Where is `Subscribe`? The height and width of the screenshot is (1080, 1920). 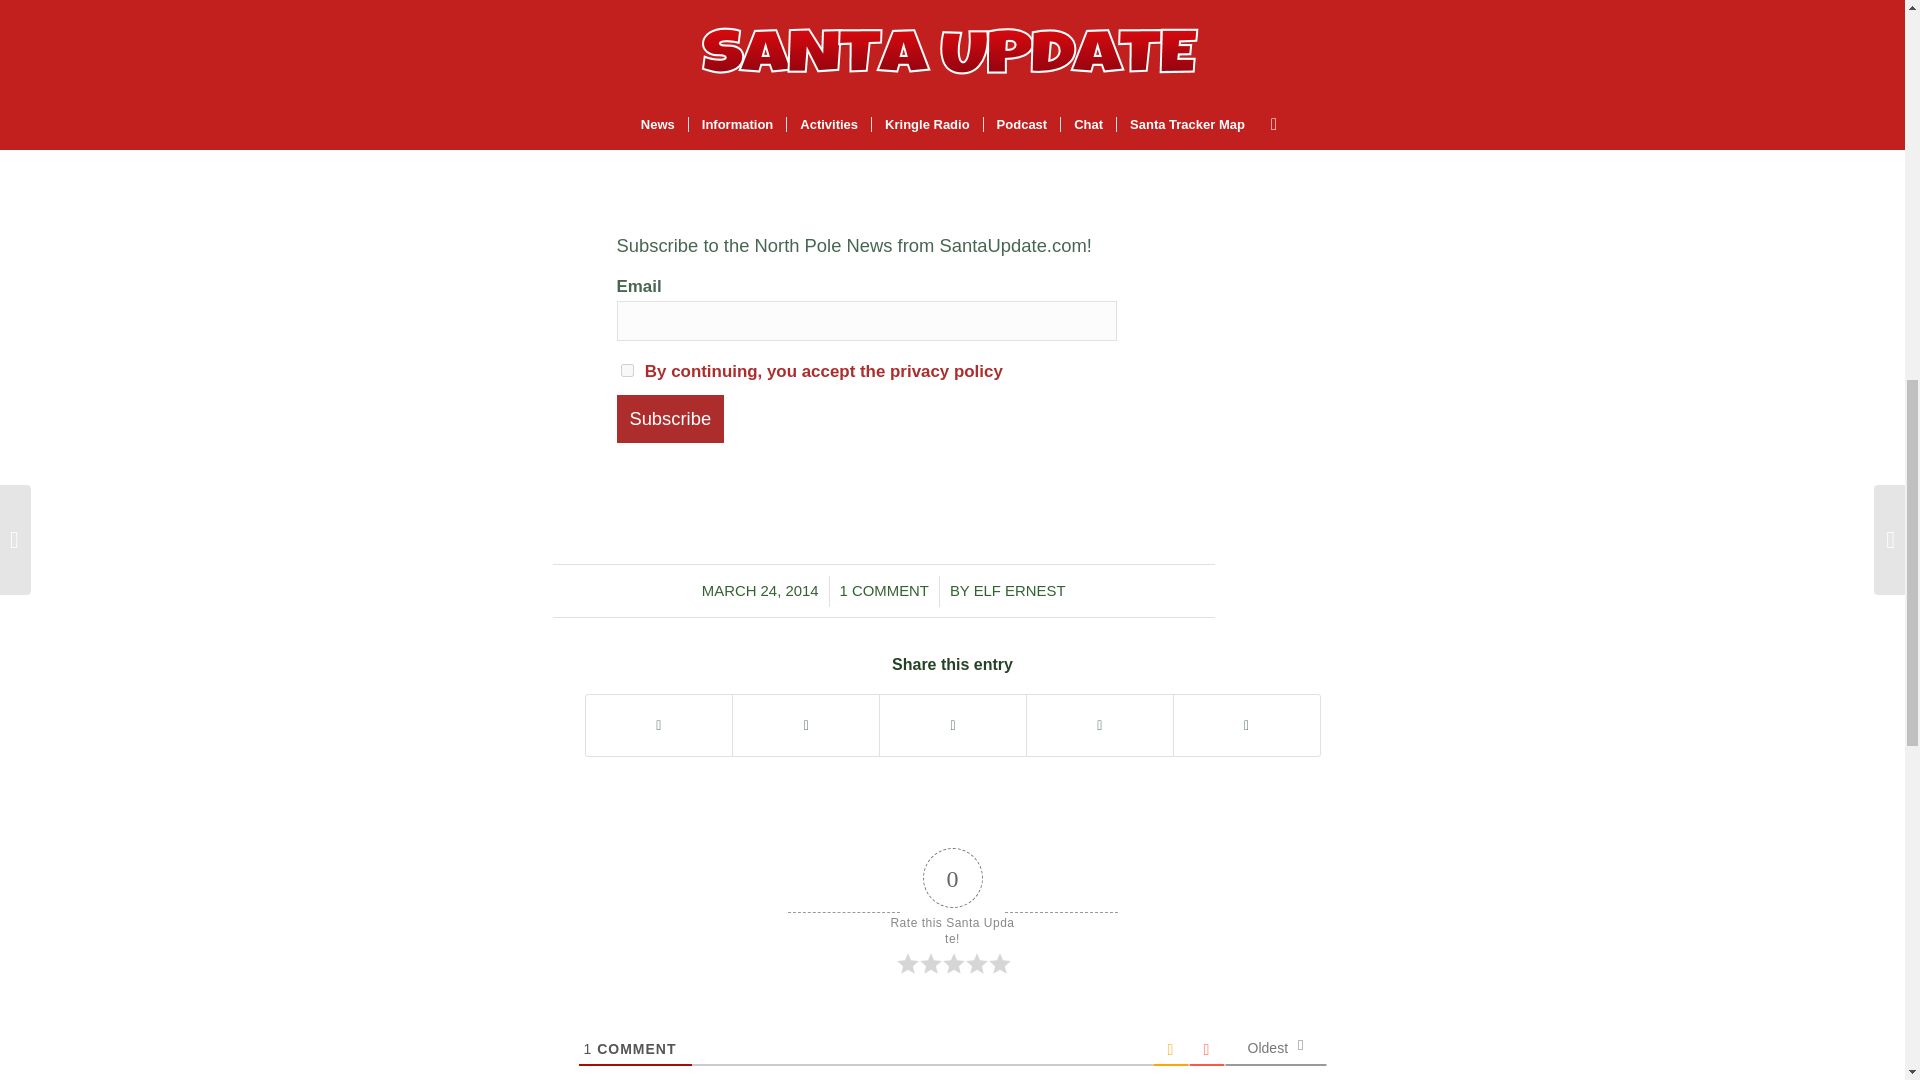 Subscribe is located at coordinates (670, 418).